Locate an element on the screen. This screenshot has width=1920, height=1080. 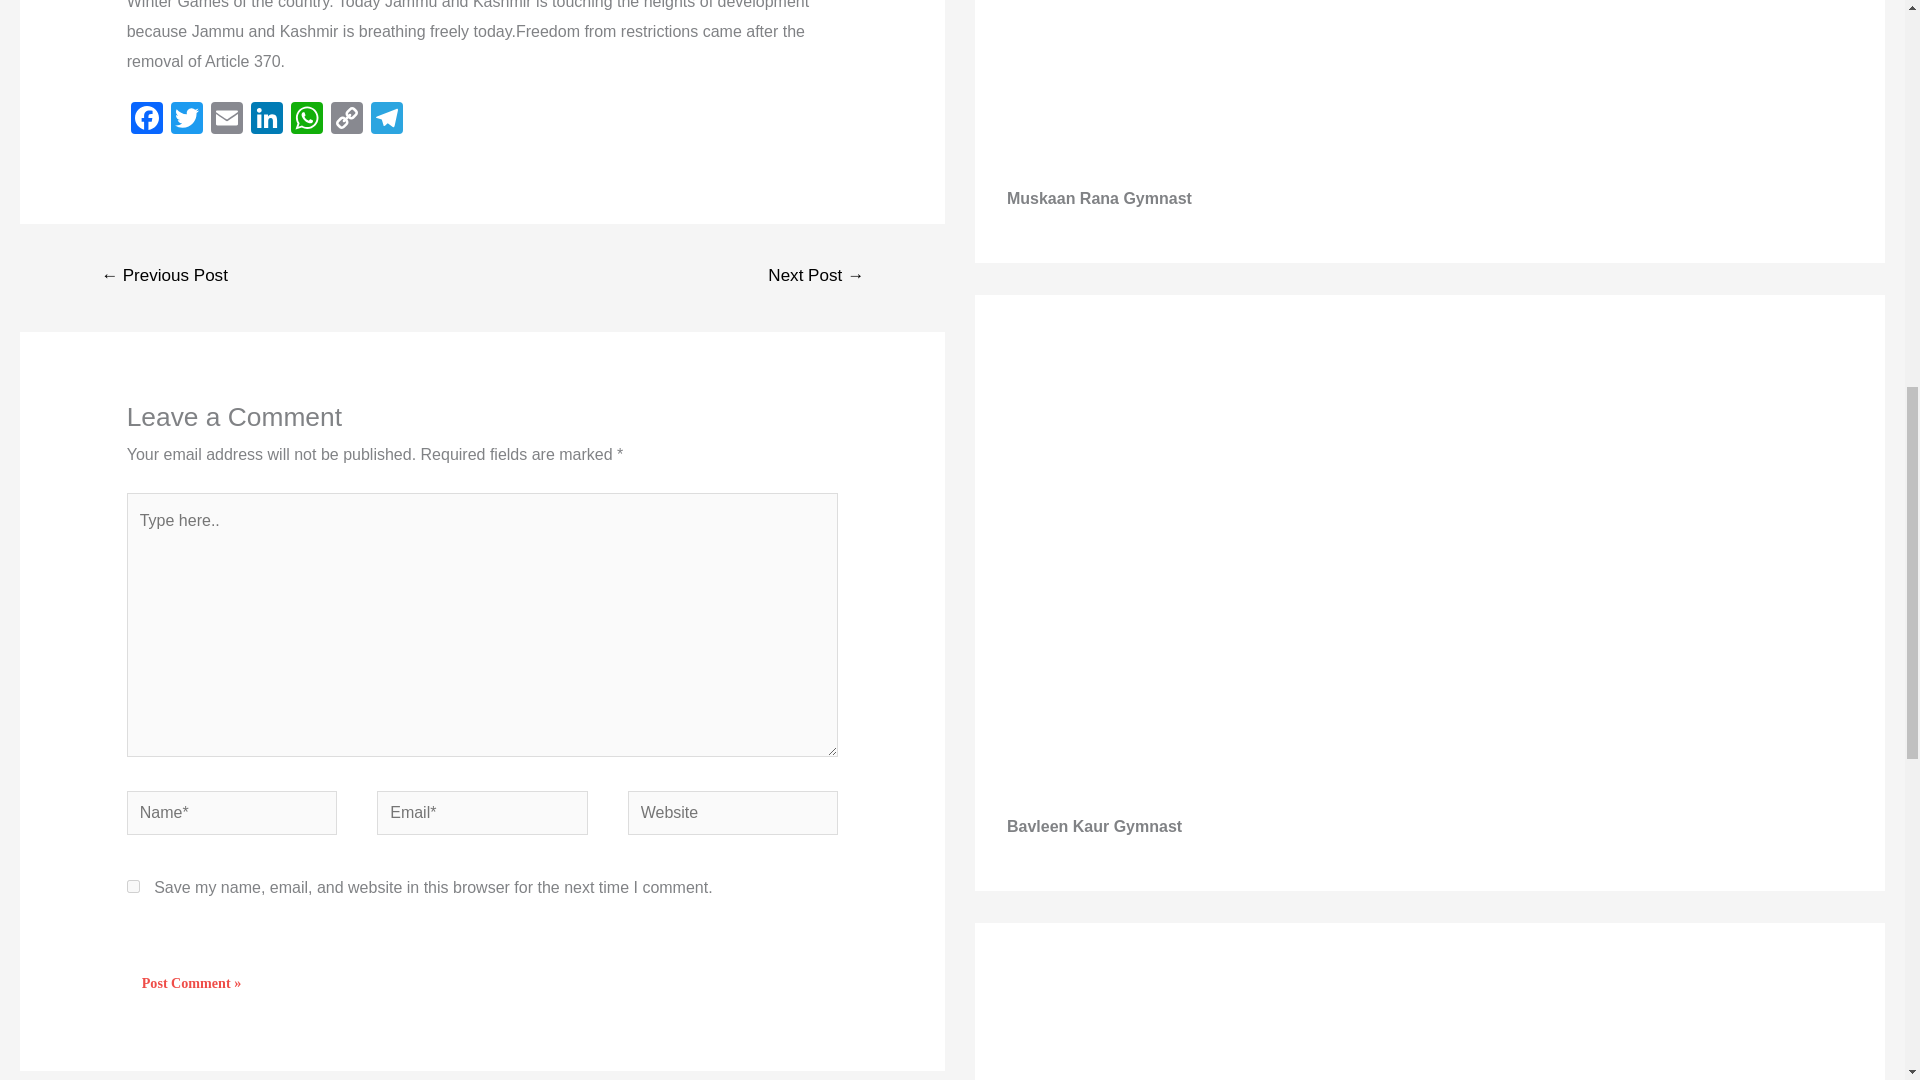
Email is located at coordinates (227, 120).